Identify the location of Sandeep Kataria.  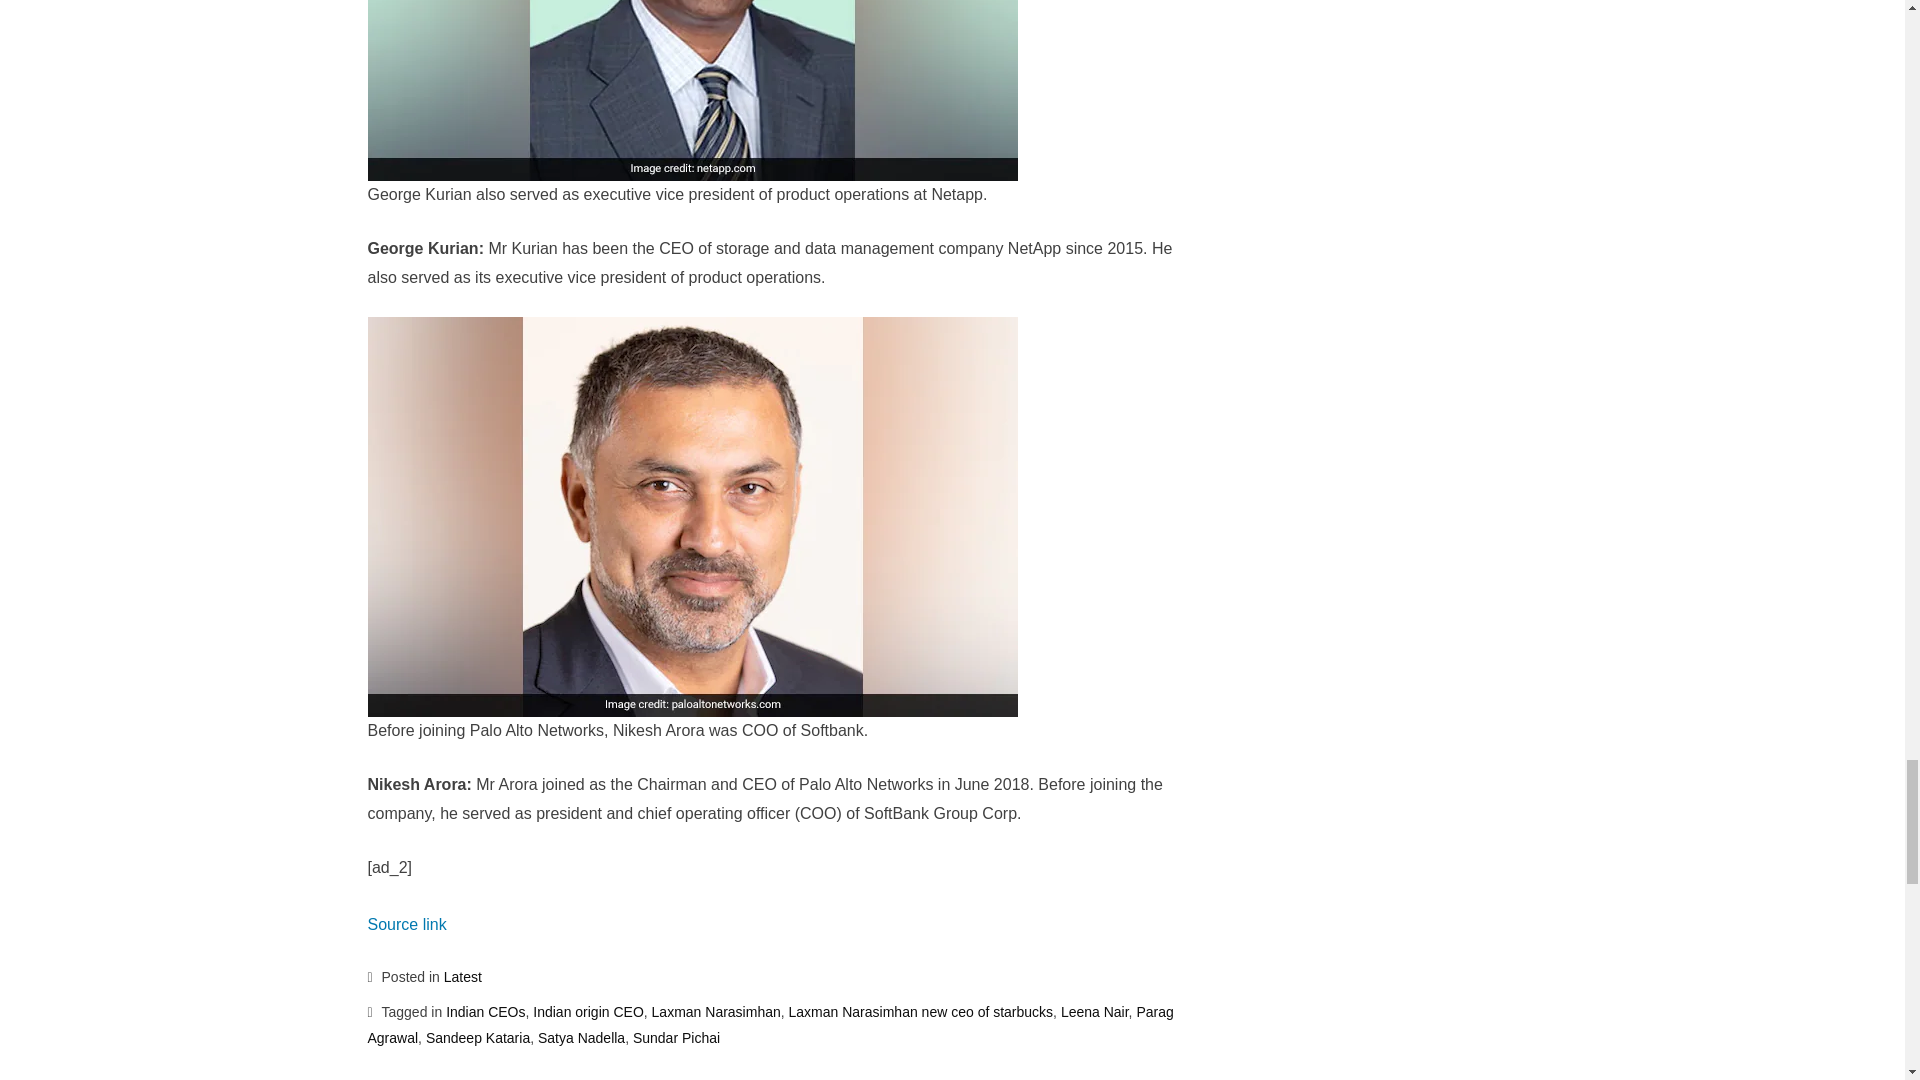
(478, 1038).